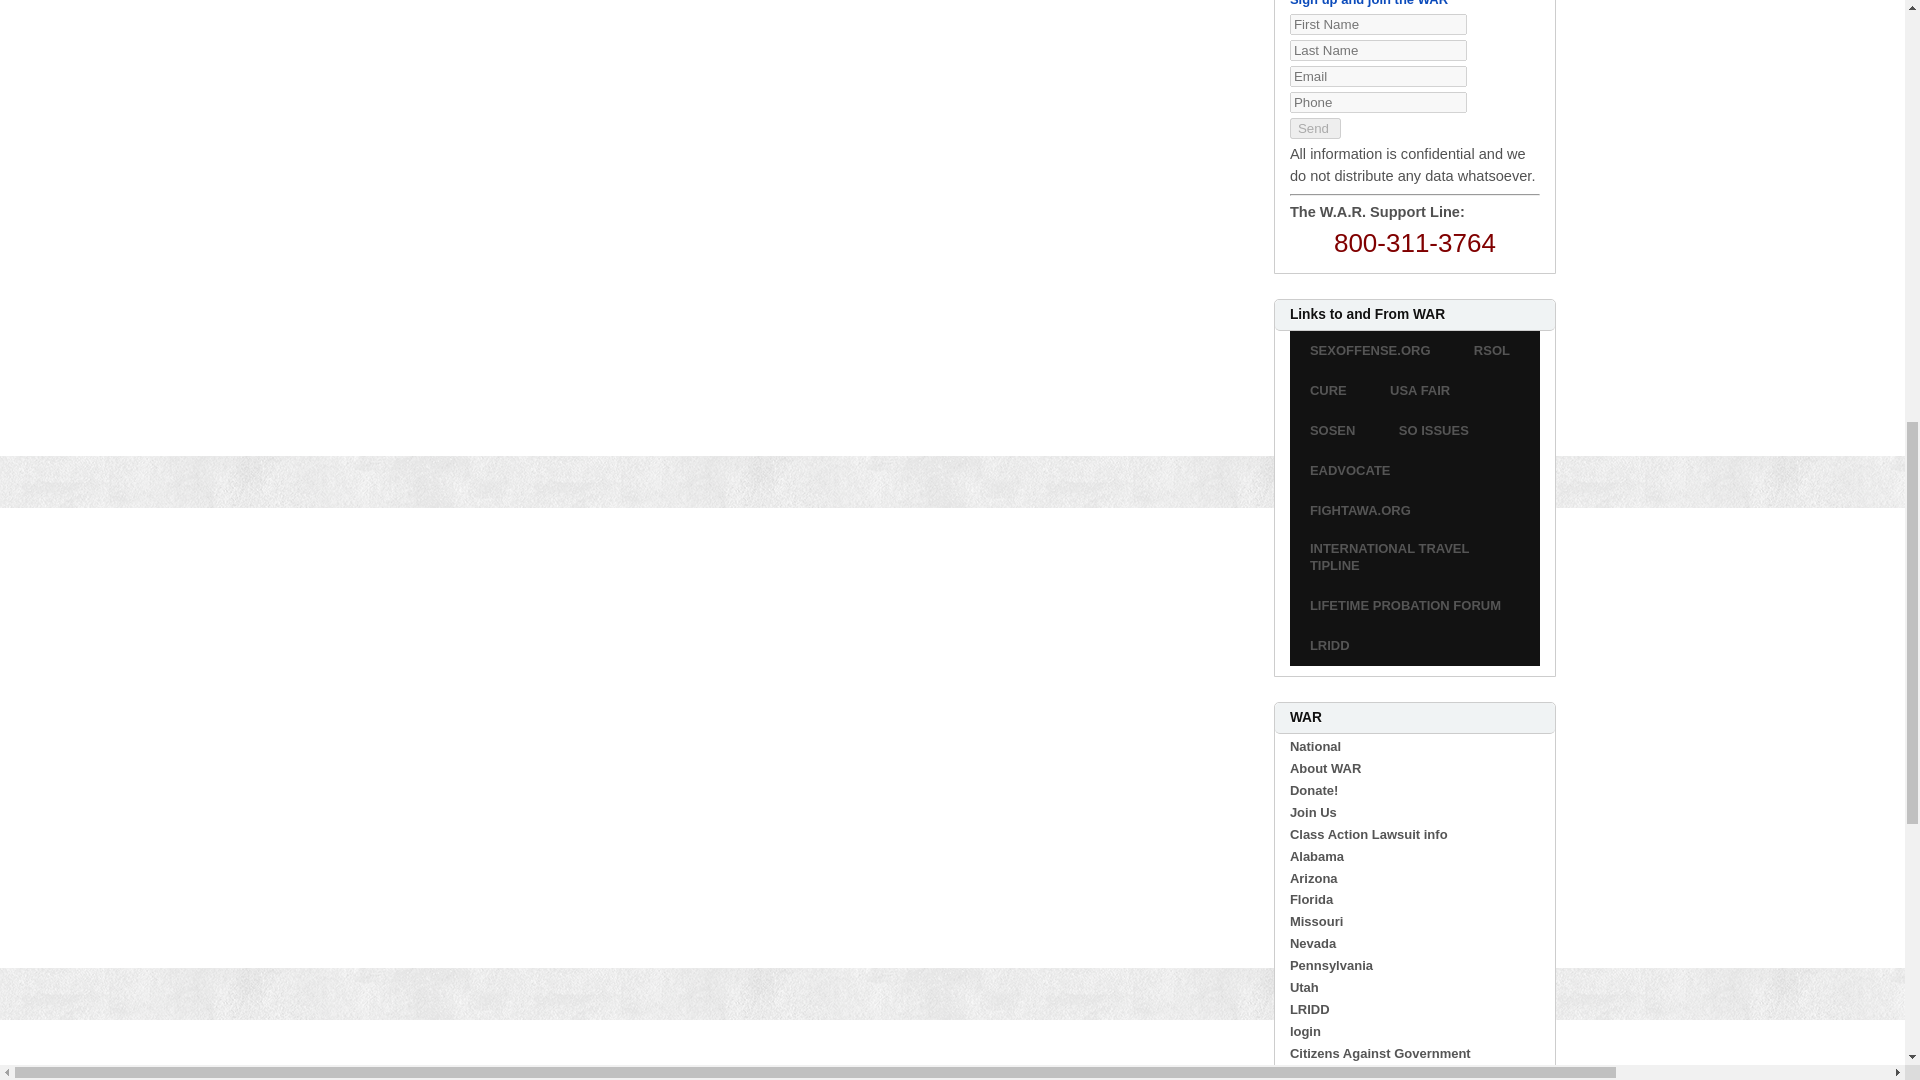 This screenshot has height=1080, width=1920. I want to click on SOSEN, so click(1333, 430).